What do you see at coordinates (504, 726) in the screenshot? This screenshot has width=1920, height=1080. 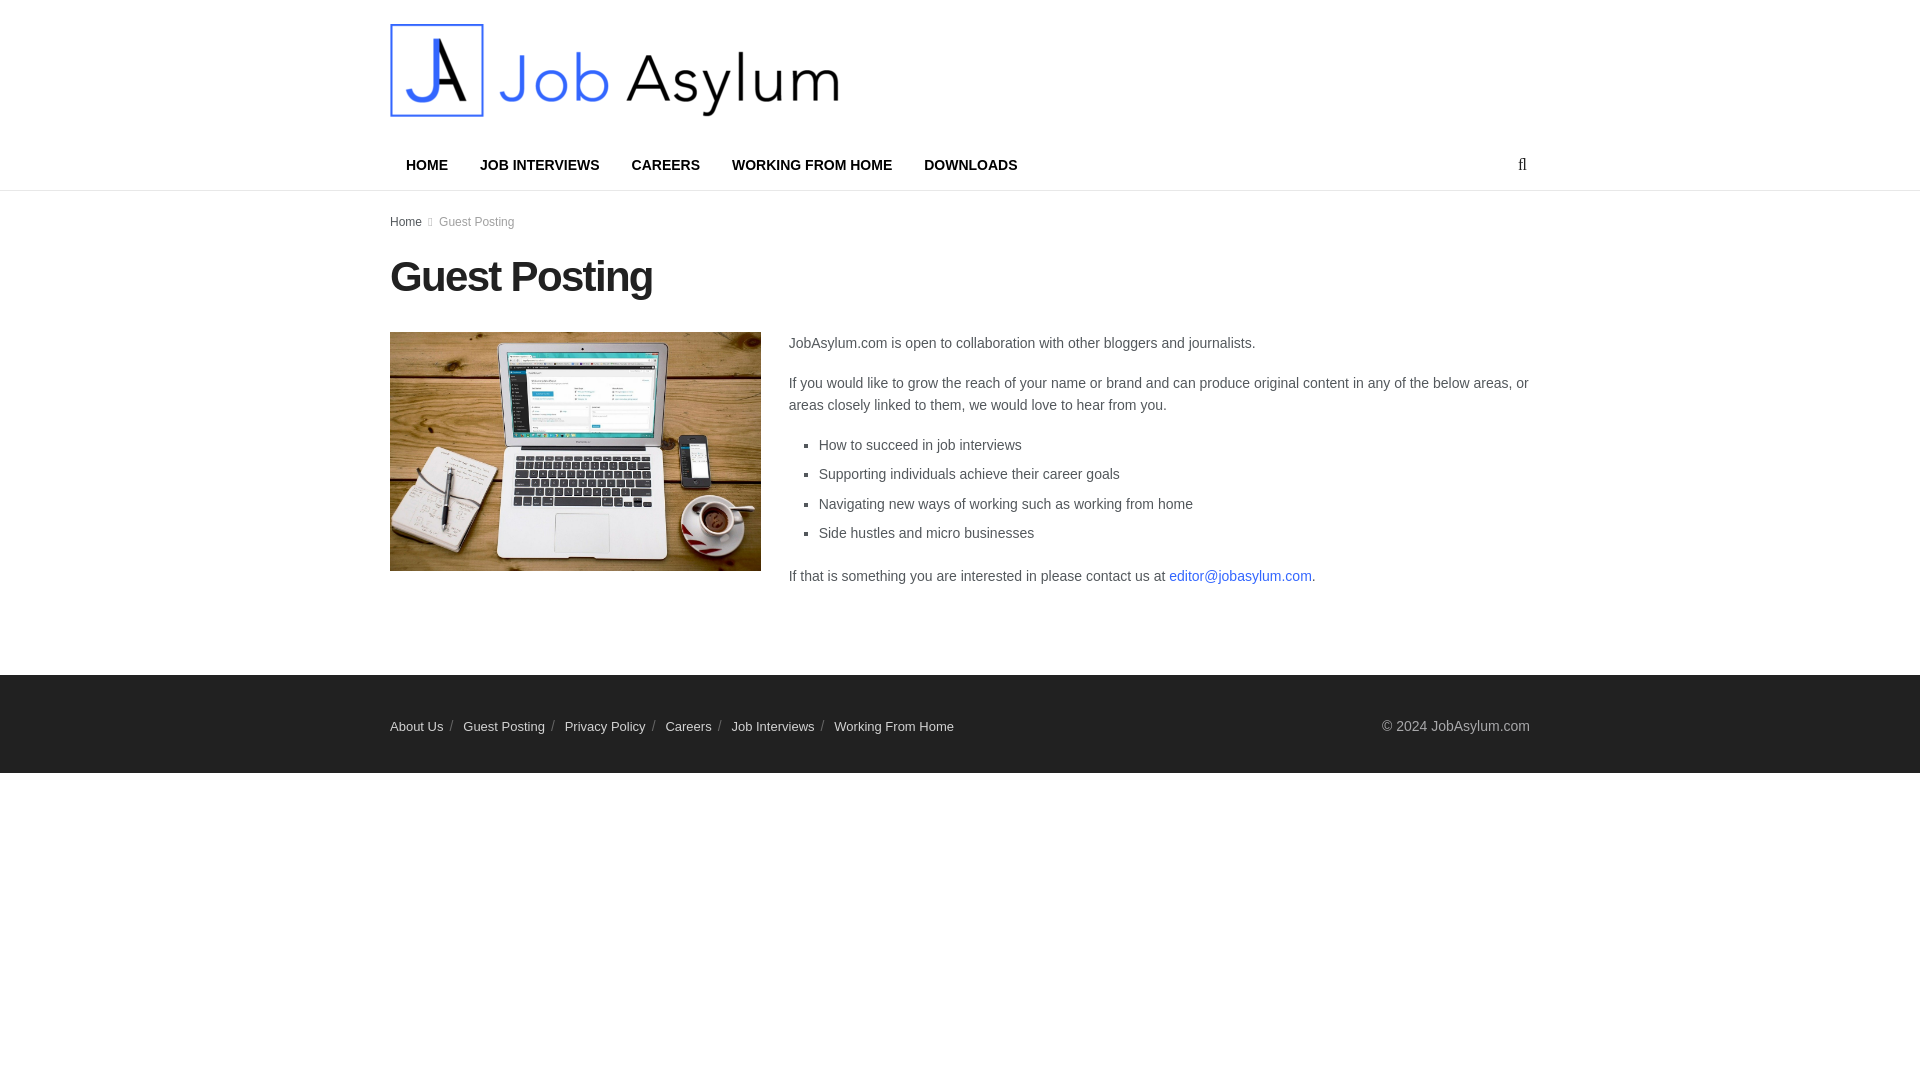 I see `Guest Posting` at bounding box center [504, 726].